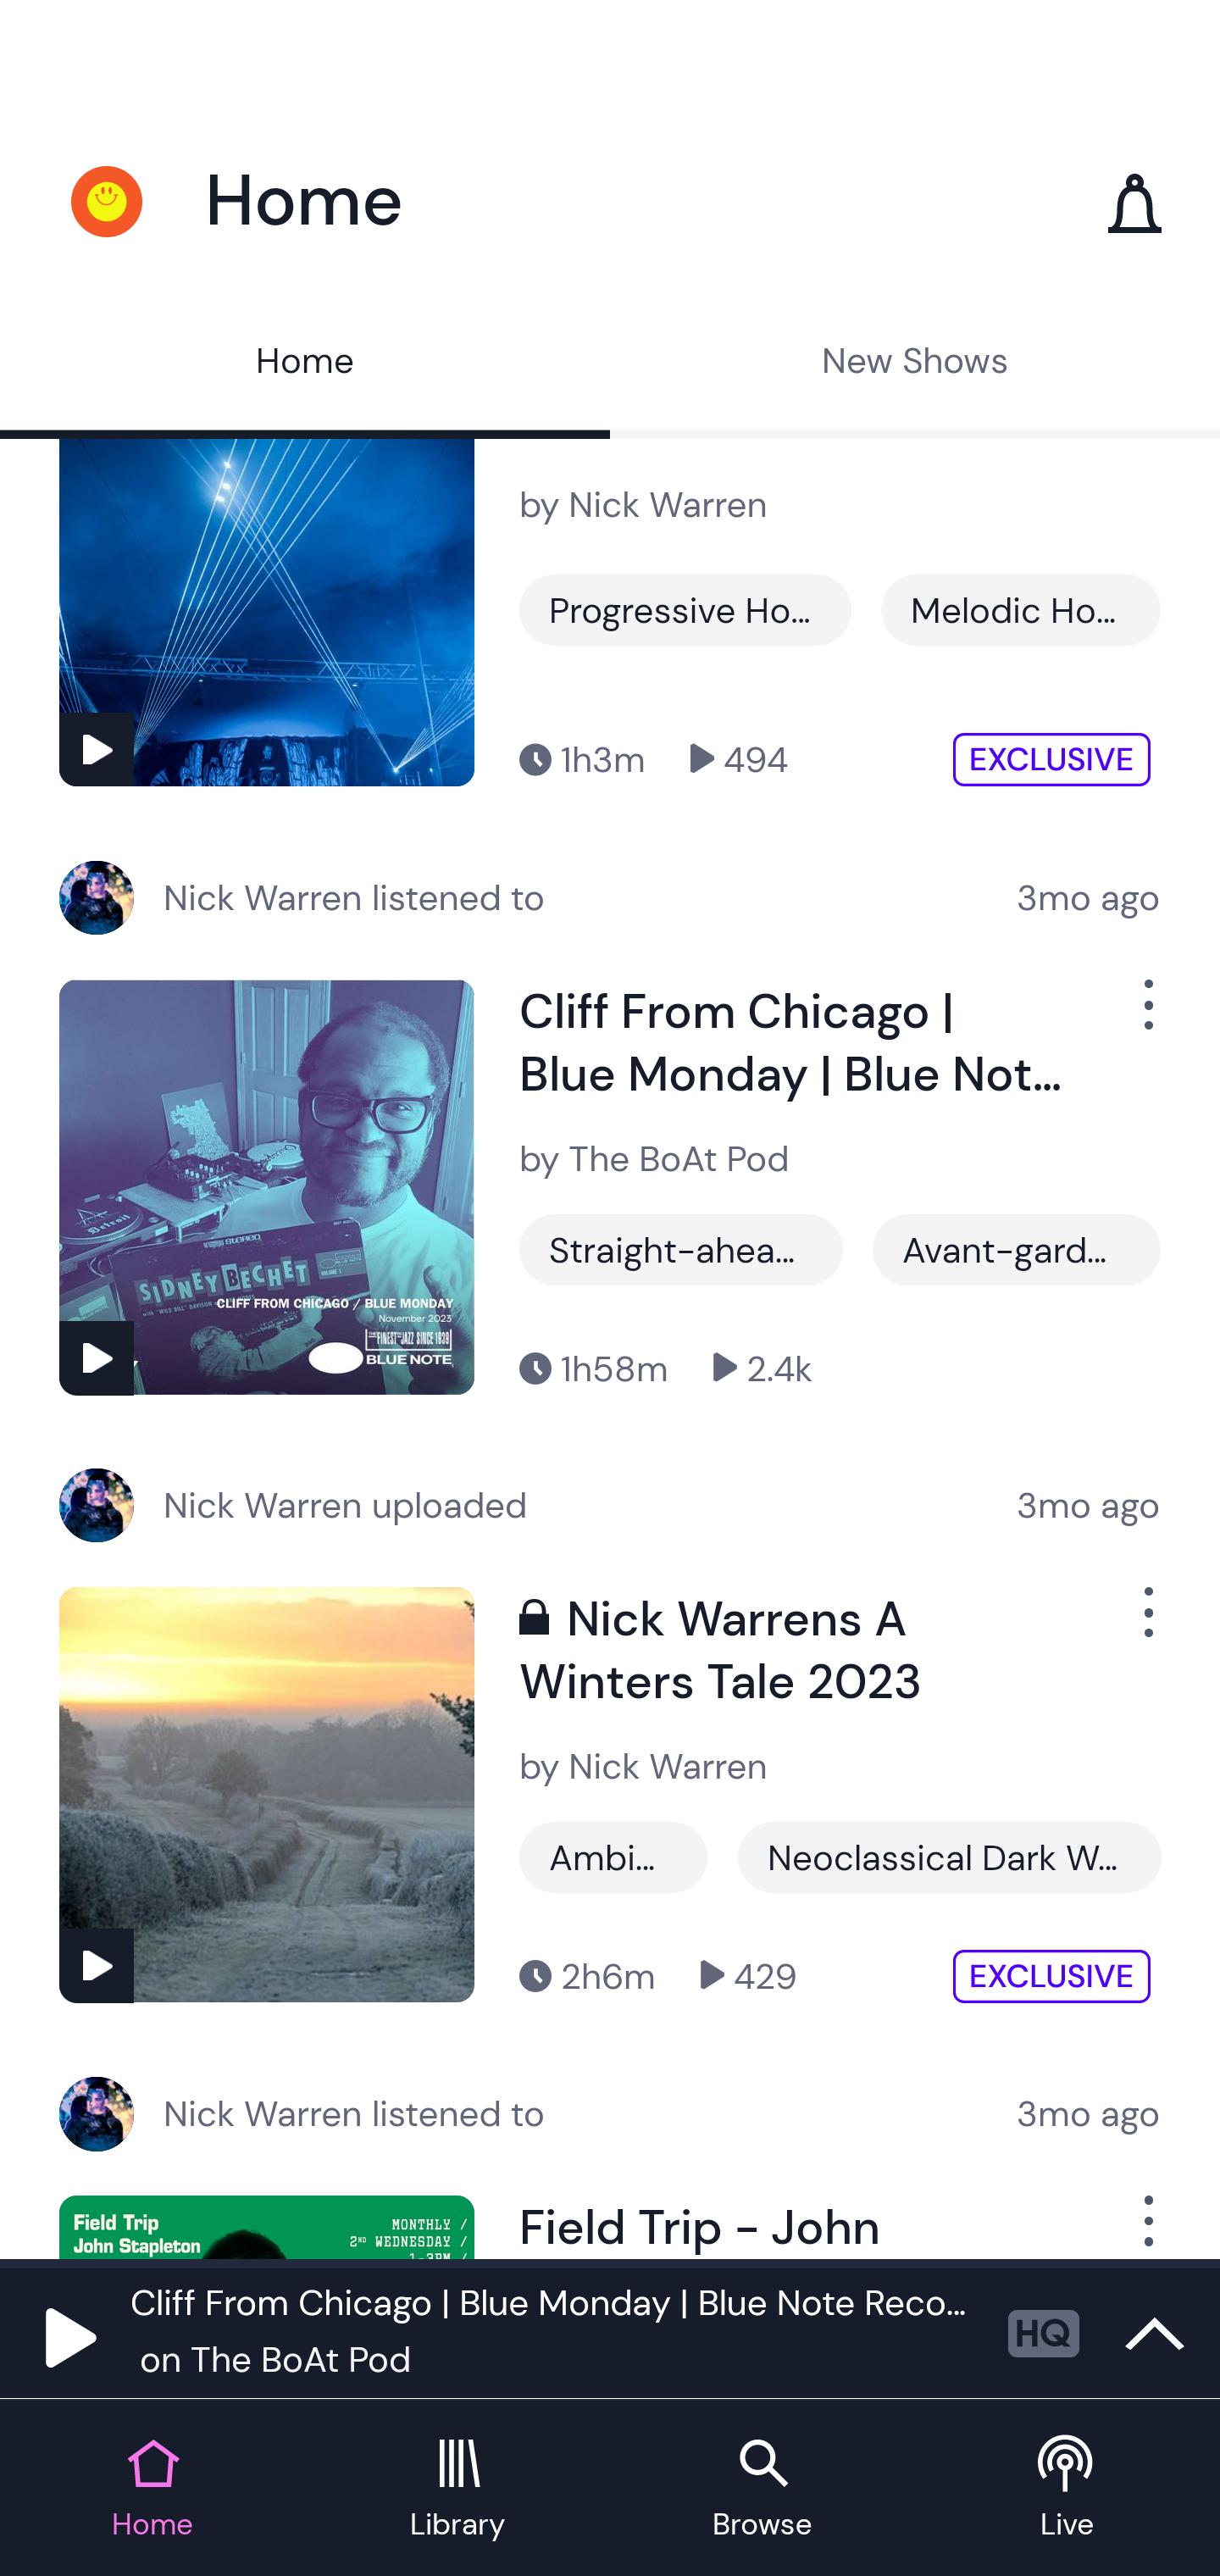 Image resolution: width=1220 pixels, height=2576 pixels. What do you see at coordinates (457, 2490) in the screenshot?
I see `Library tab Library` at bounding box center [457, 2490].